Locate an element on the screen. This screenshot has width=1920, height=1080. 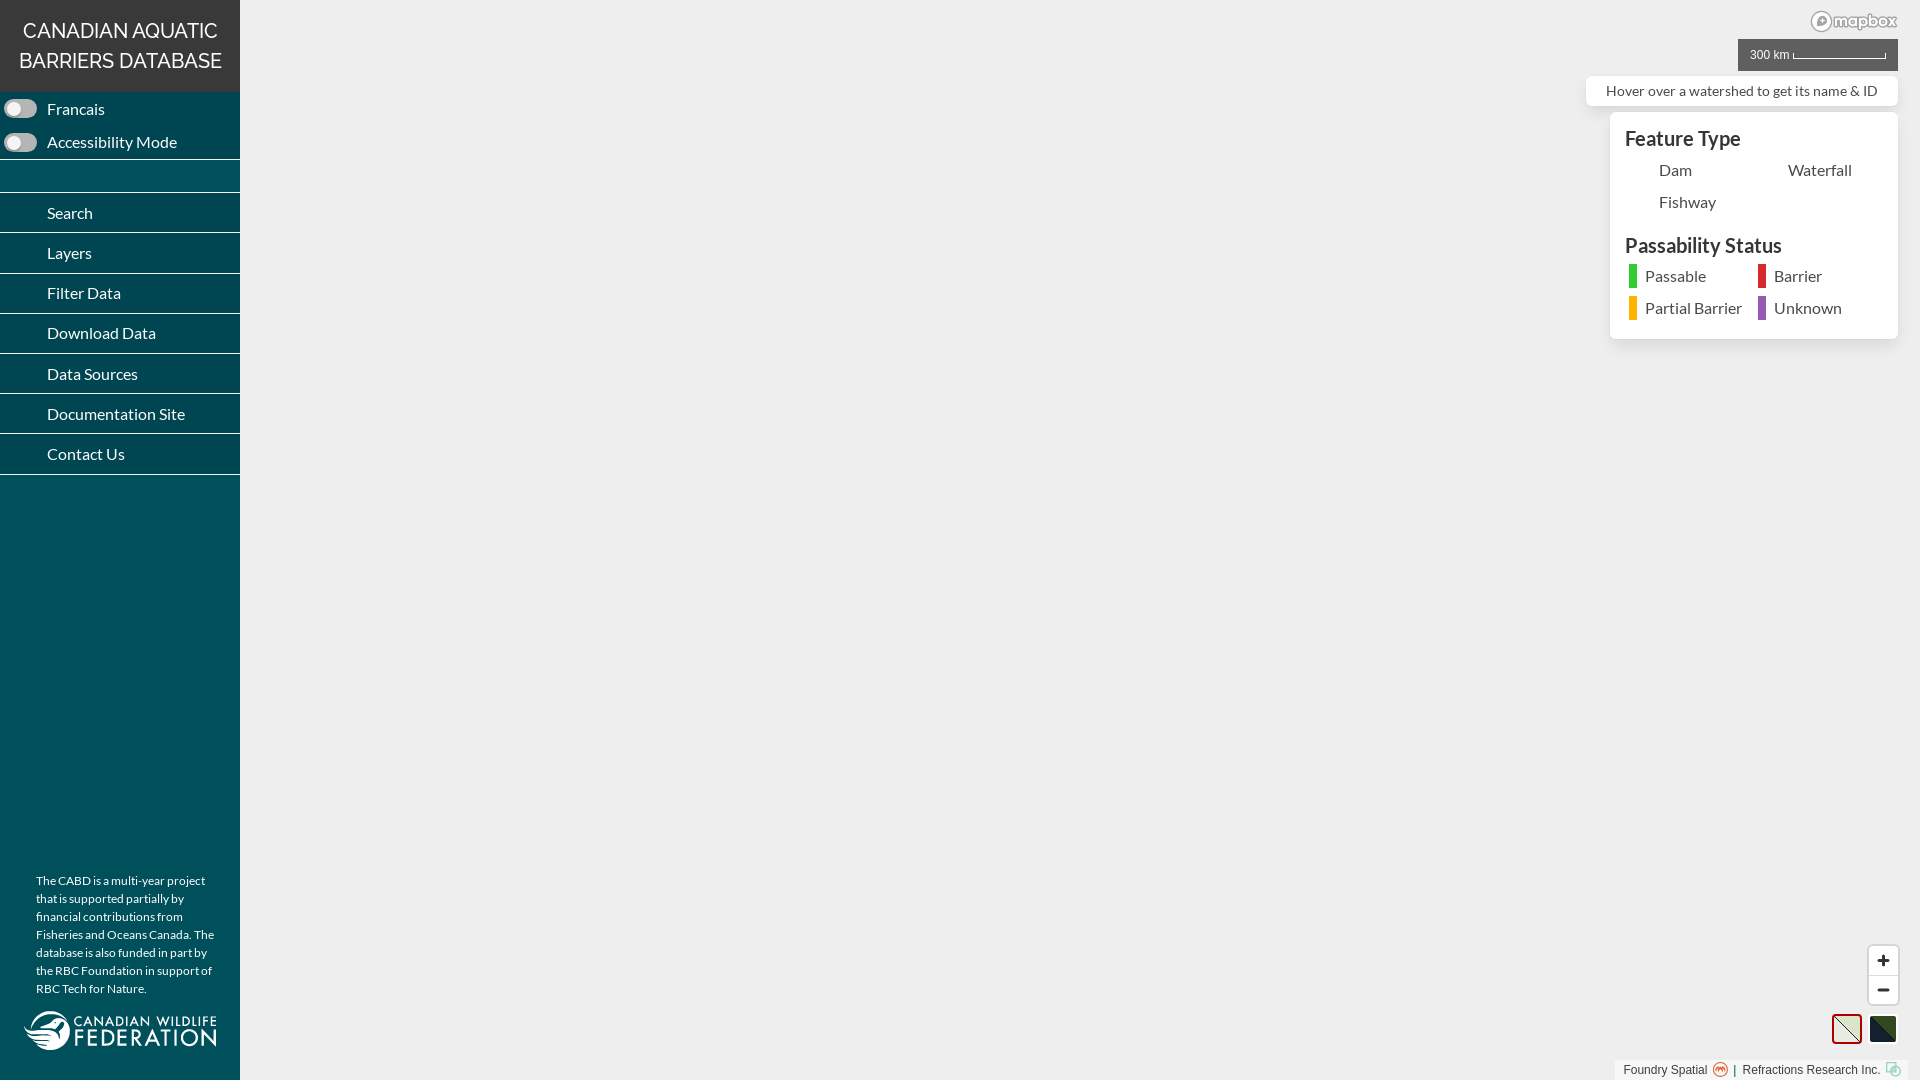
Data Sources is located at coordinates (120, 374).